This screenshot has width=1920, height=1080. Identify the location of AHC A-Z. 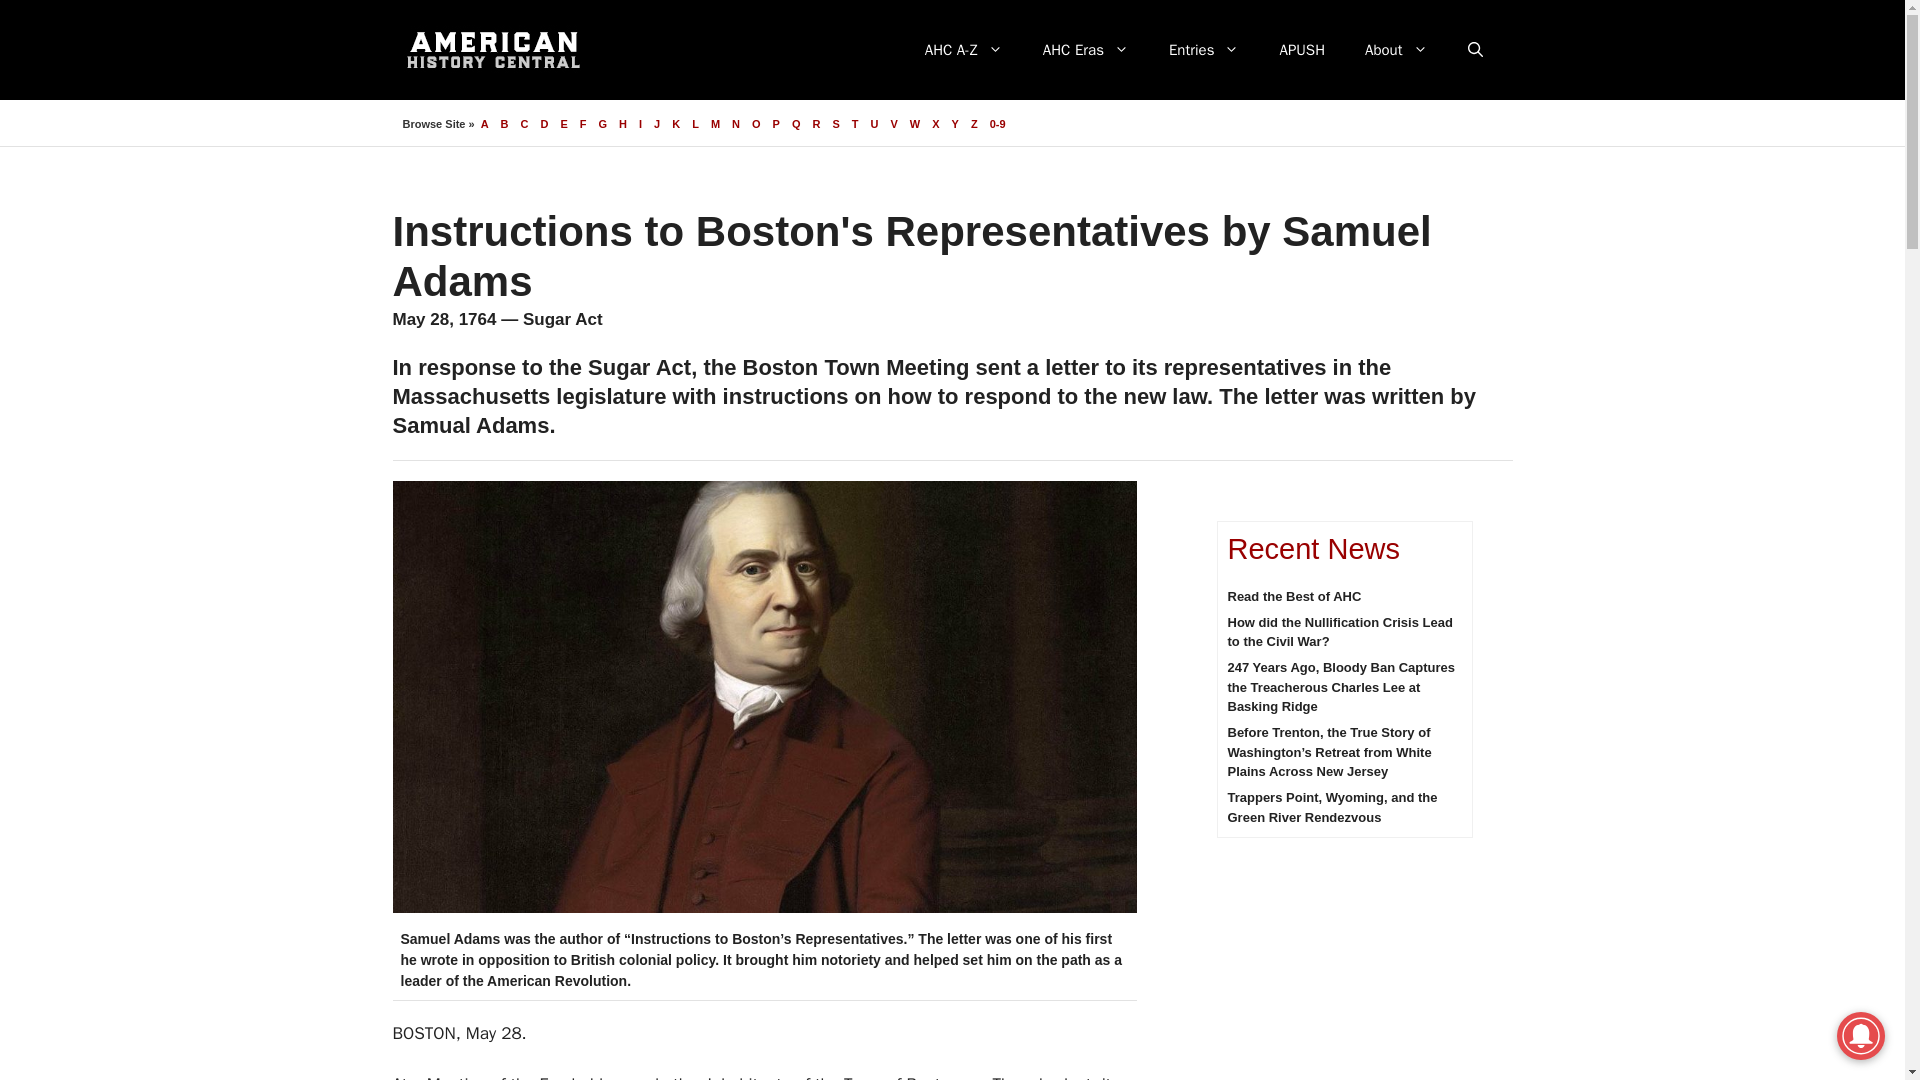
(964, 50).